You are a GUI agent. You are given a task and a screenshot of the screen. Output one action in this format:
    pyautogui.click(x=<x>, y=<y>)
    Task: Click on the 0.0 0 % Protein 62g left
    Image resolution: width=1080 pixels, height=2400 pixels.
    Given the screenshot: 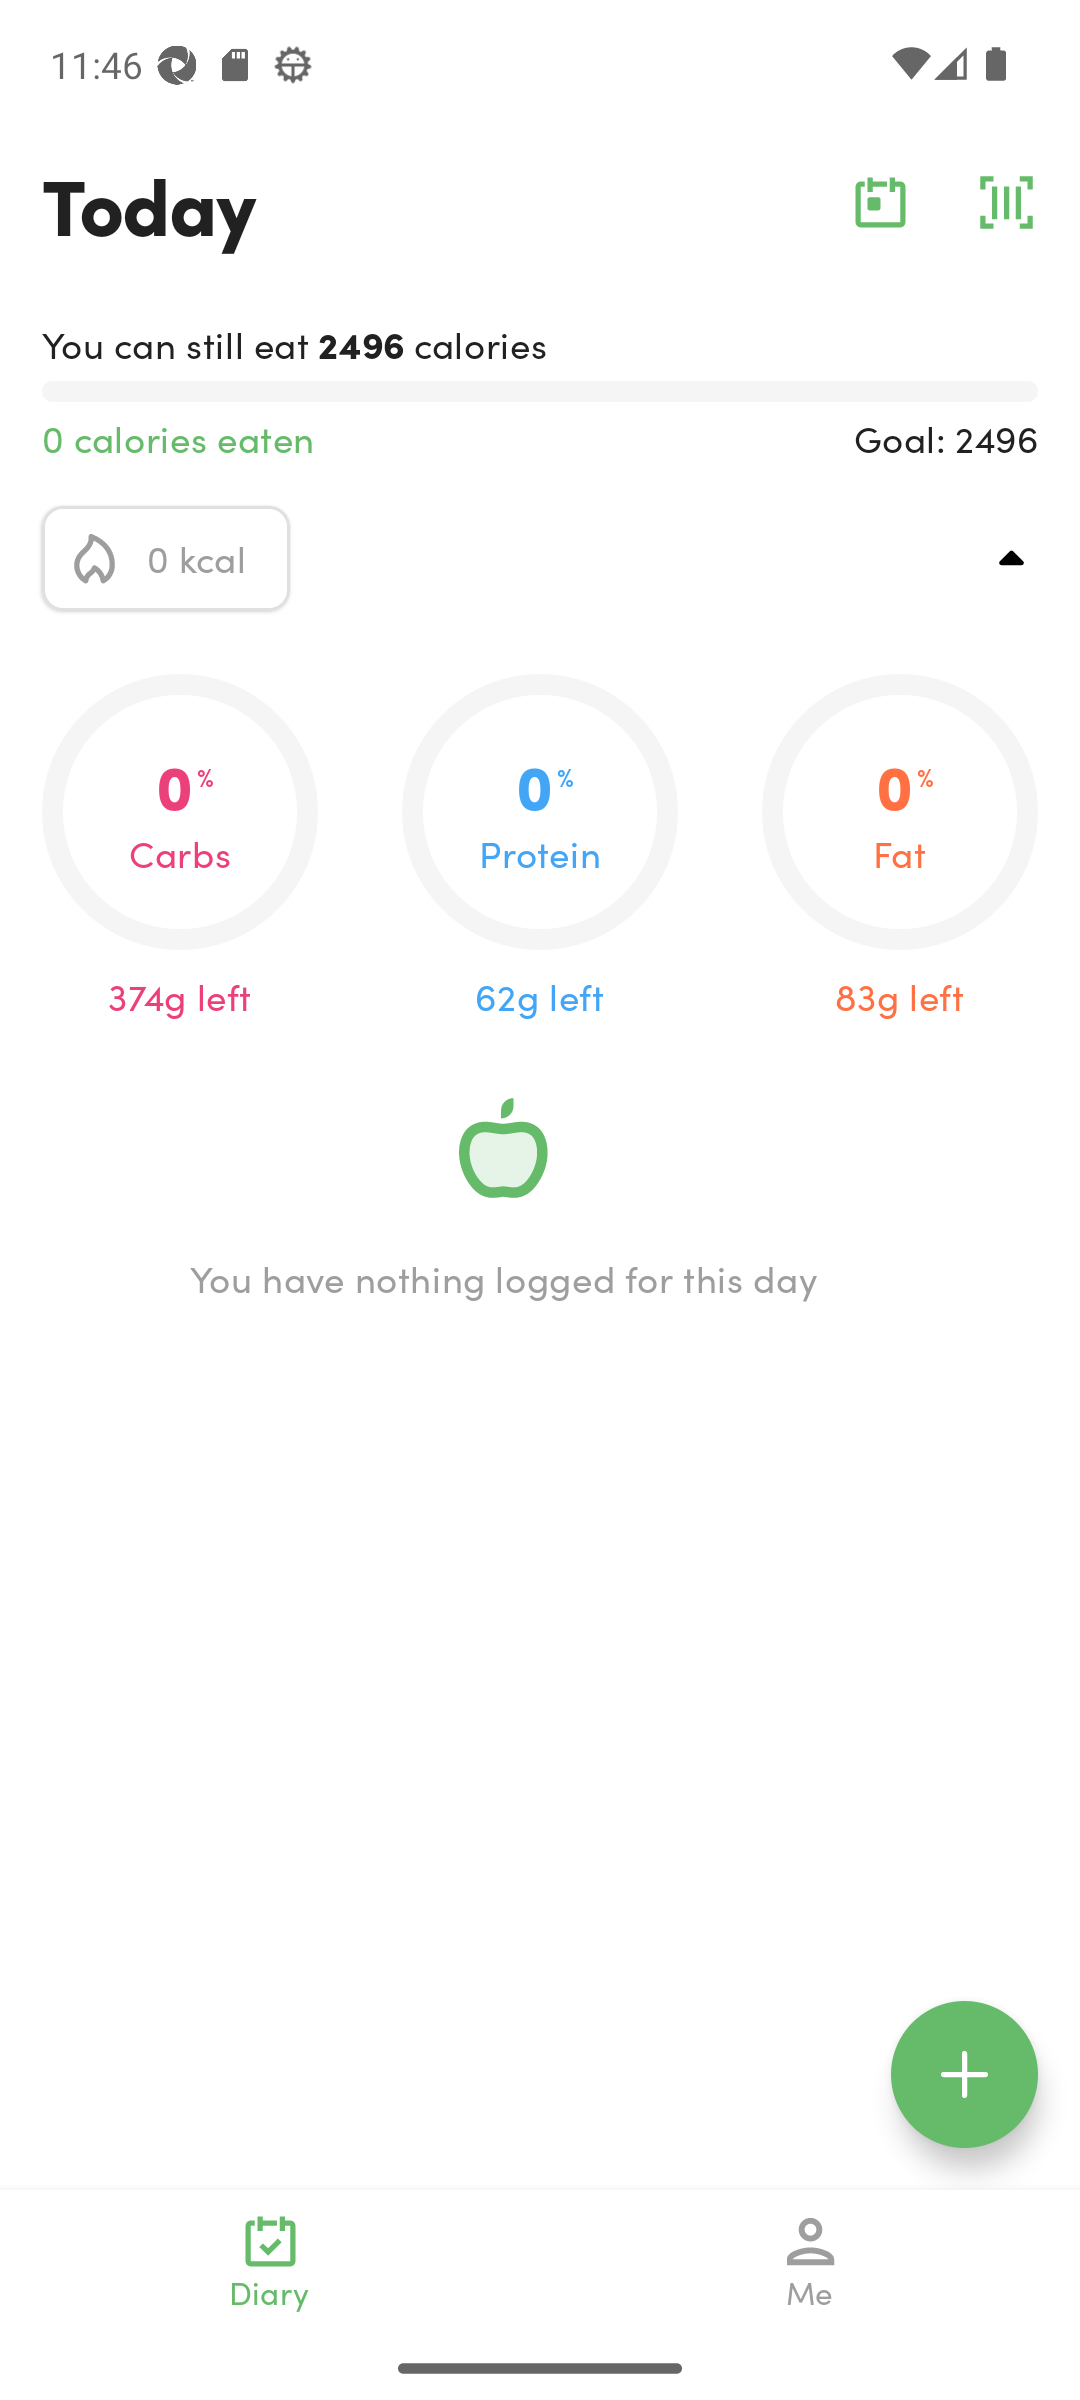 What is the action you would take?
    pyautogui.click(x=540, y=848)
    